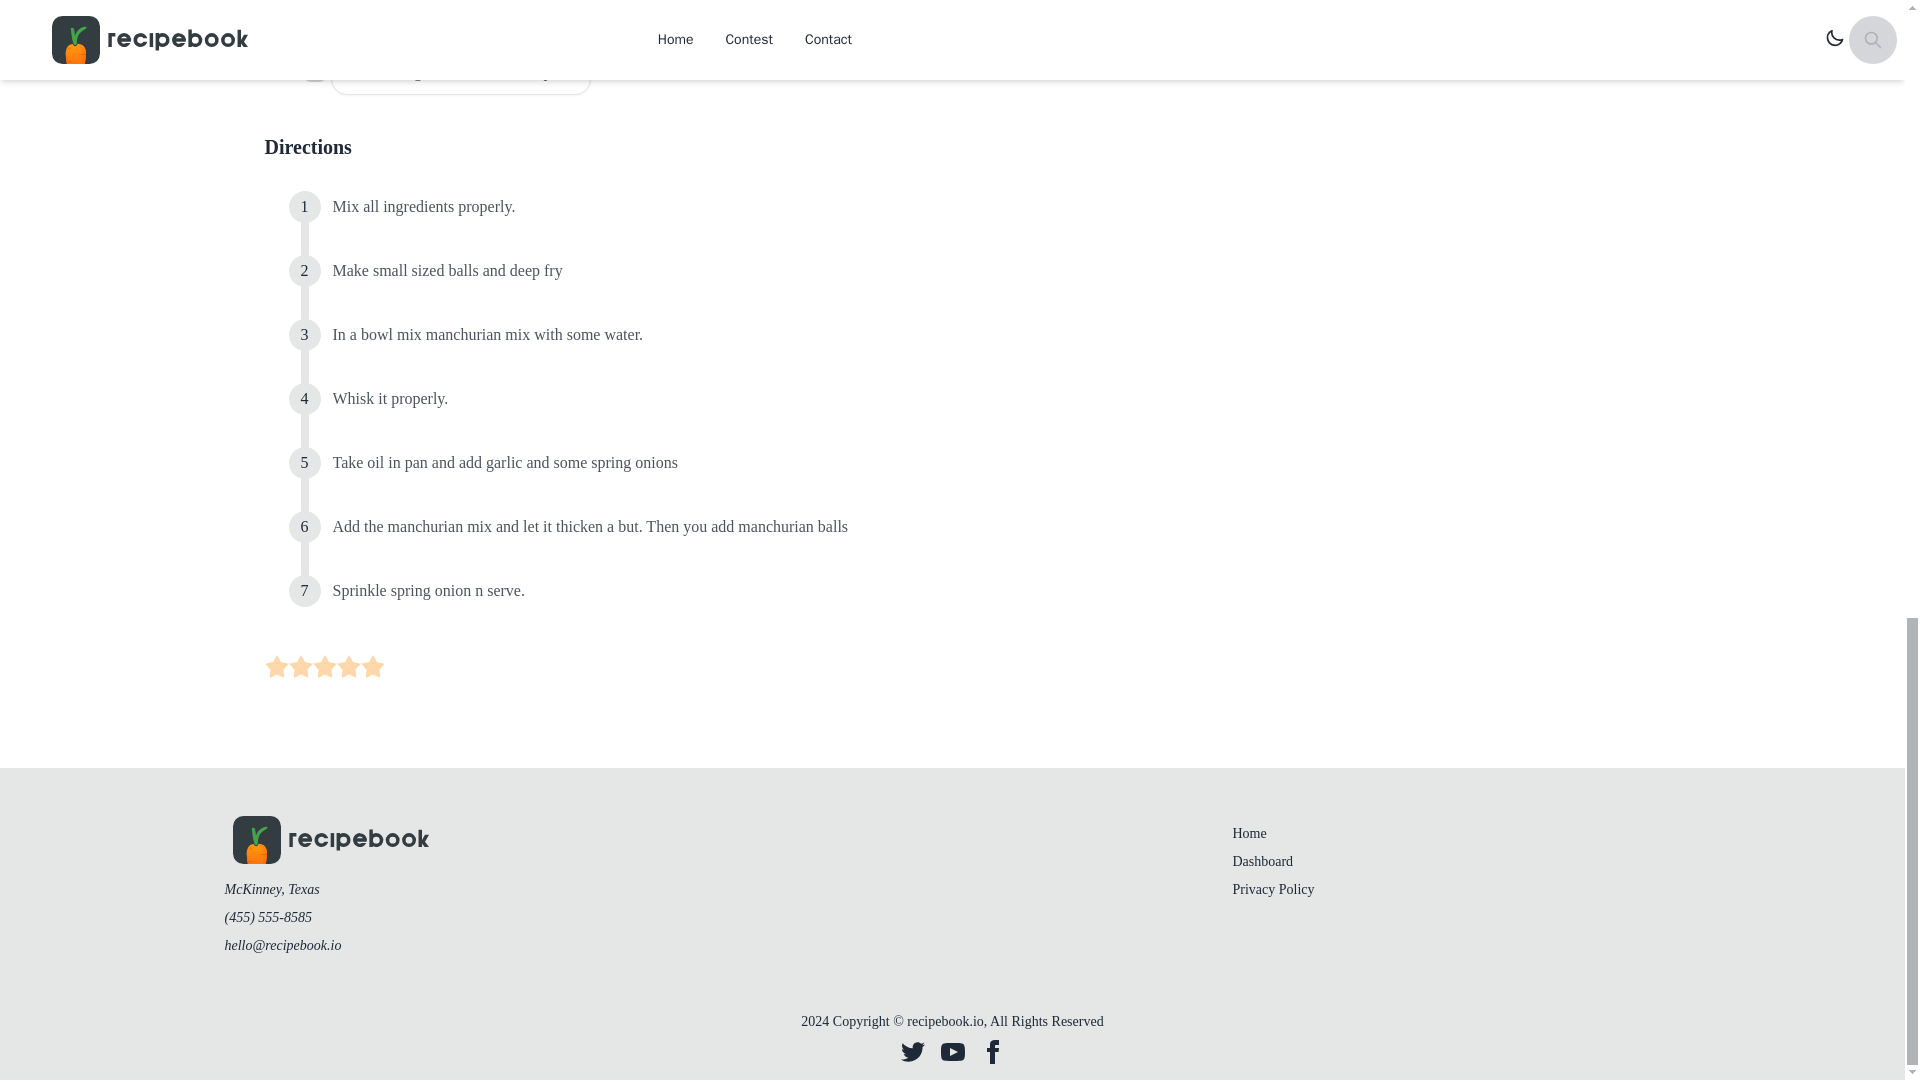 The image size is (1920, 1080). I want to click on on, so click(276, 666).